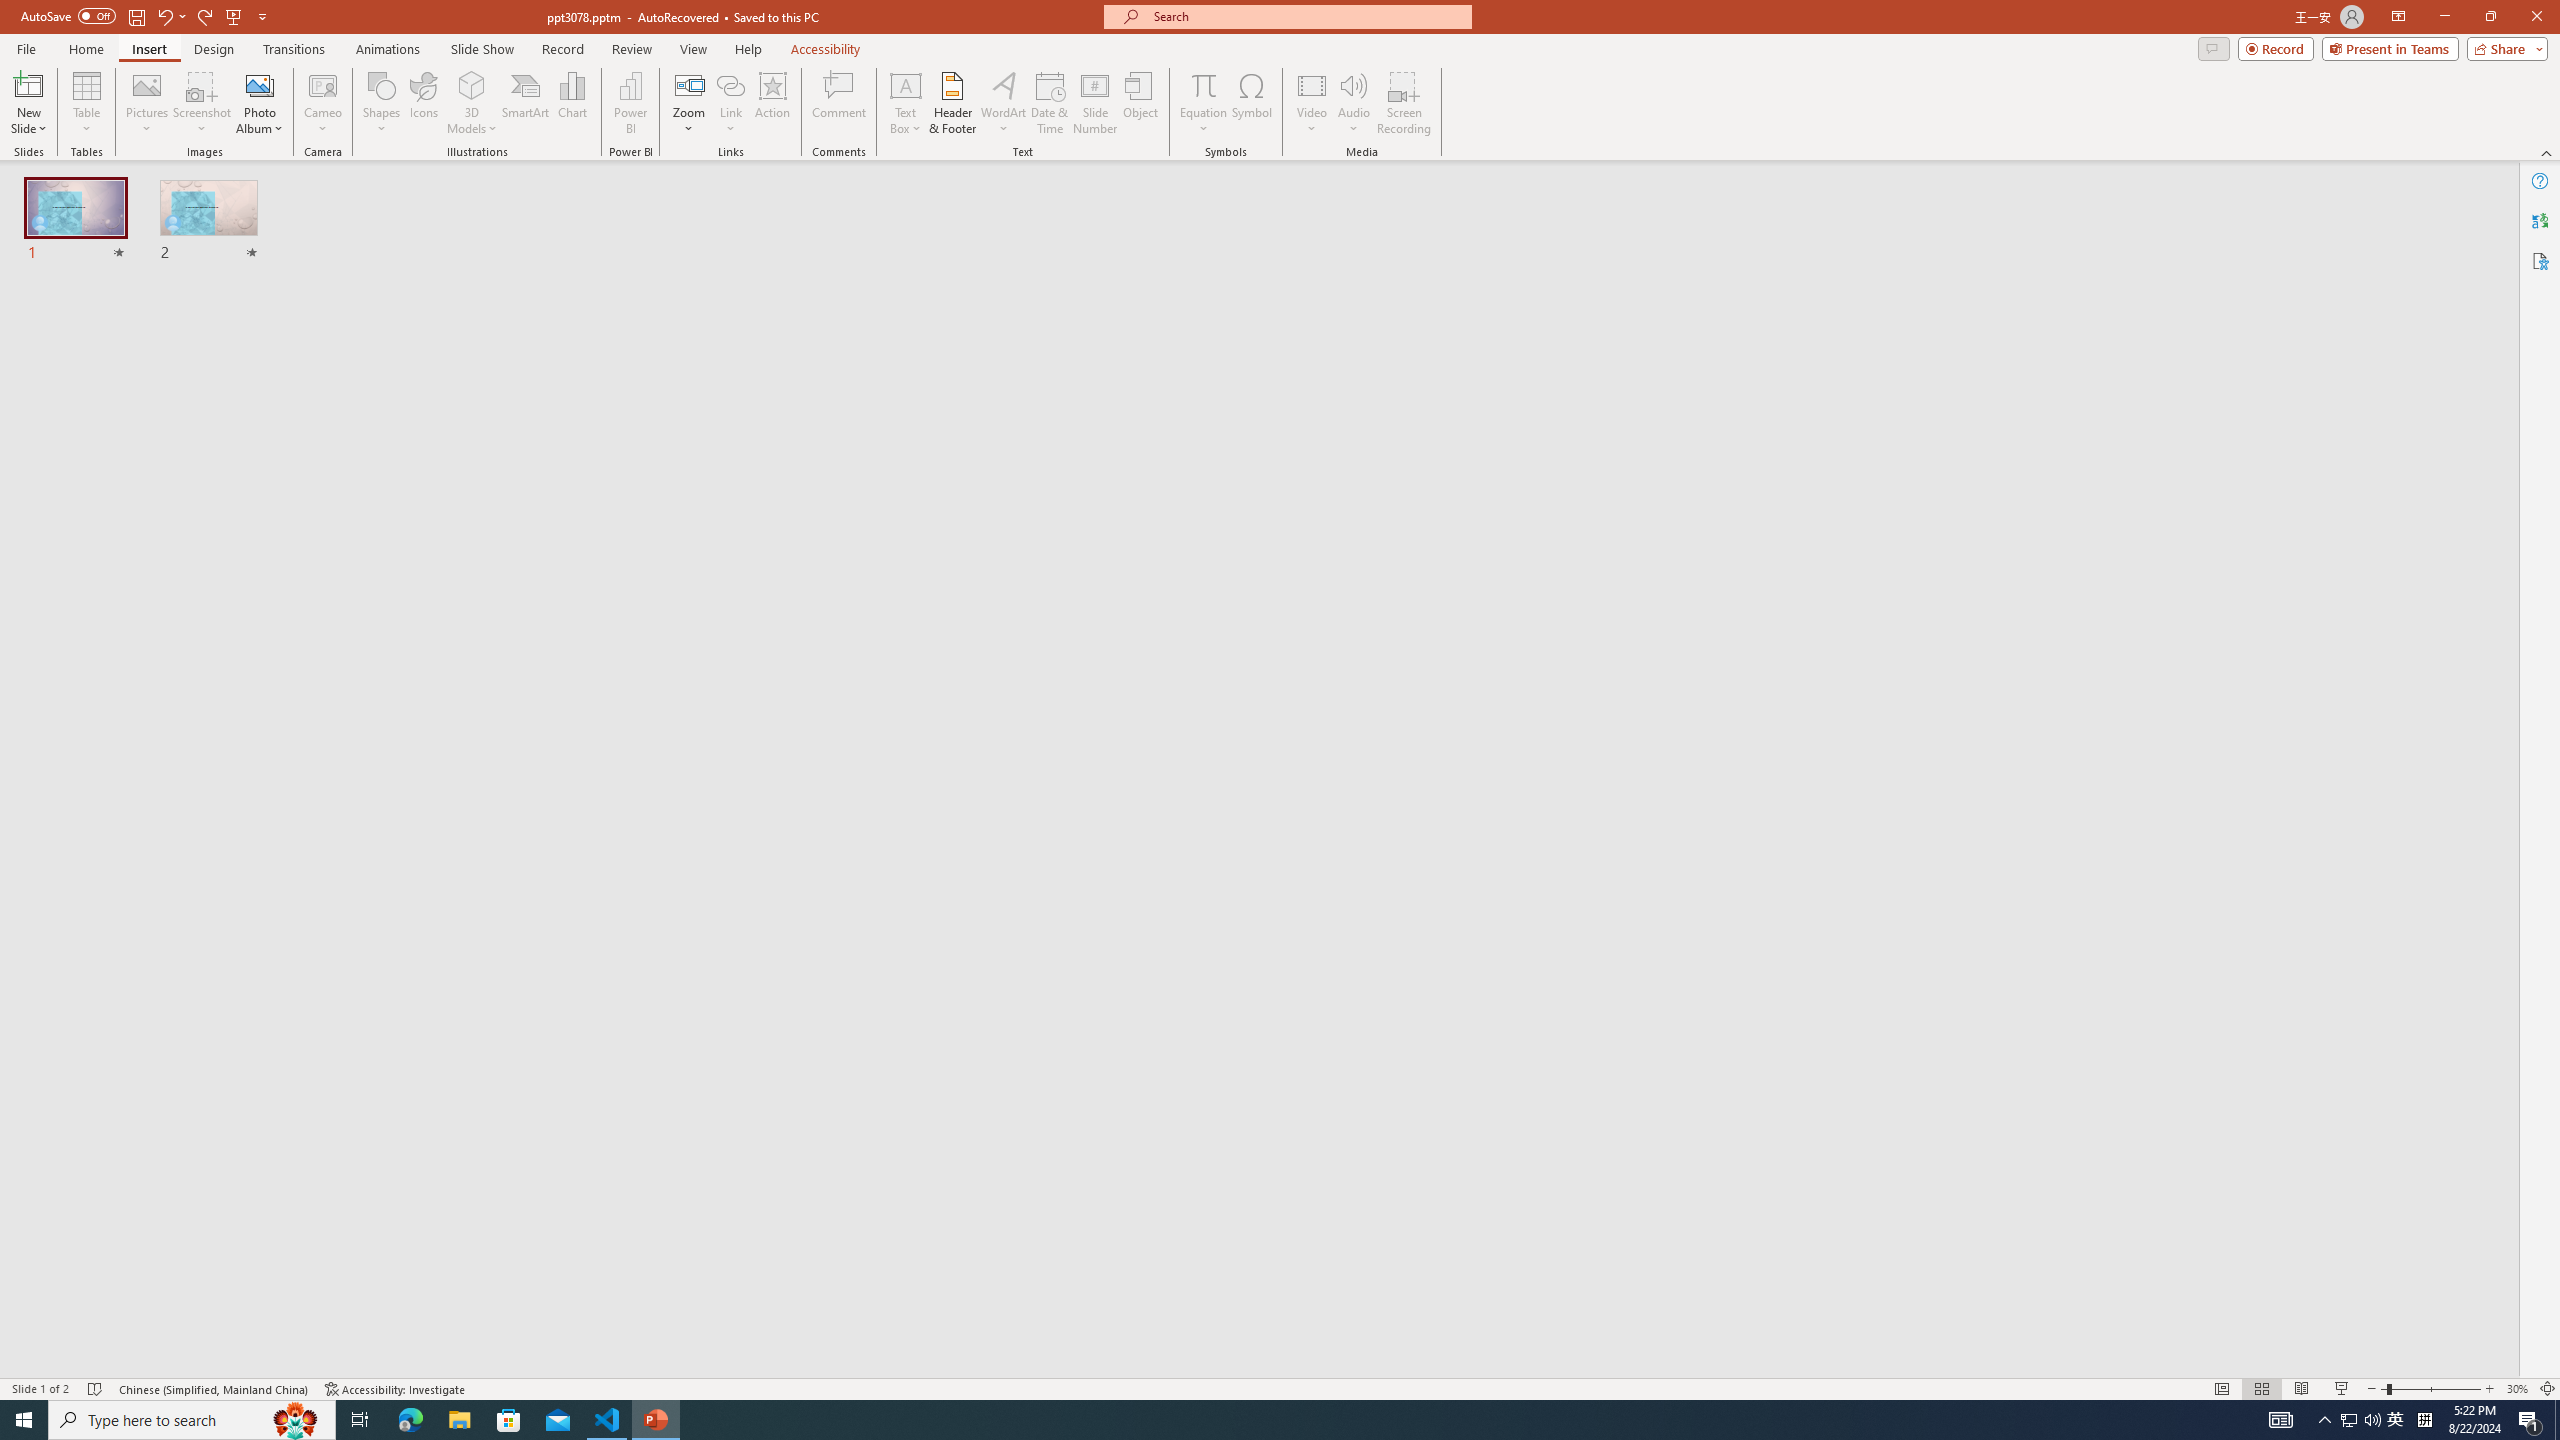 This screenshot has height=1440, width=2560. I want to click on Collapse the Ribbon, so click(2547, 152).